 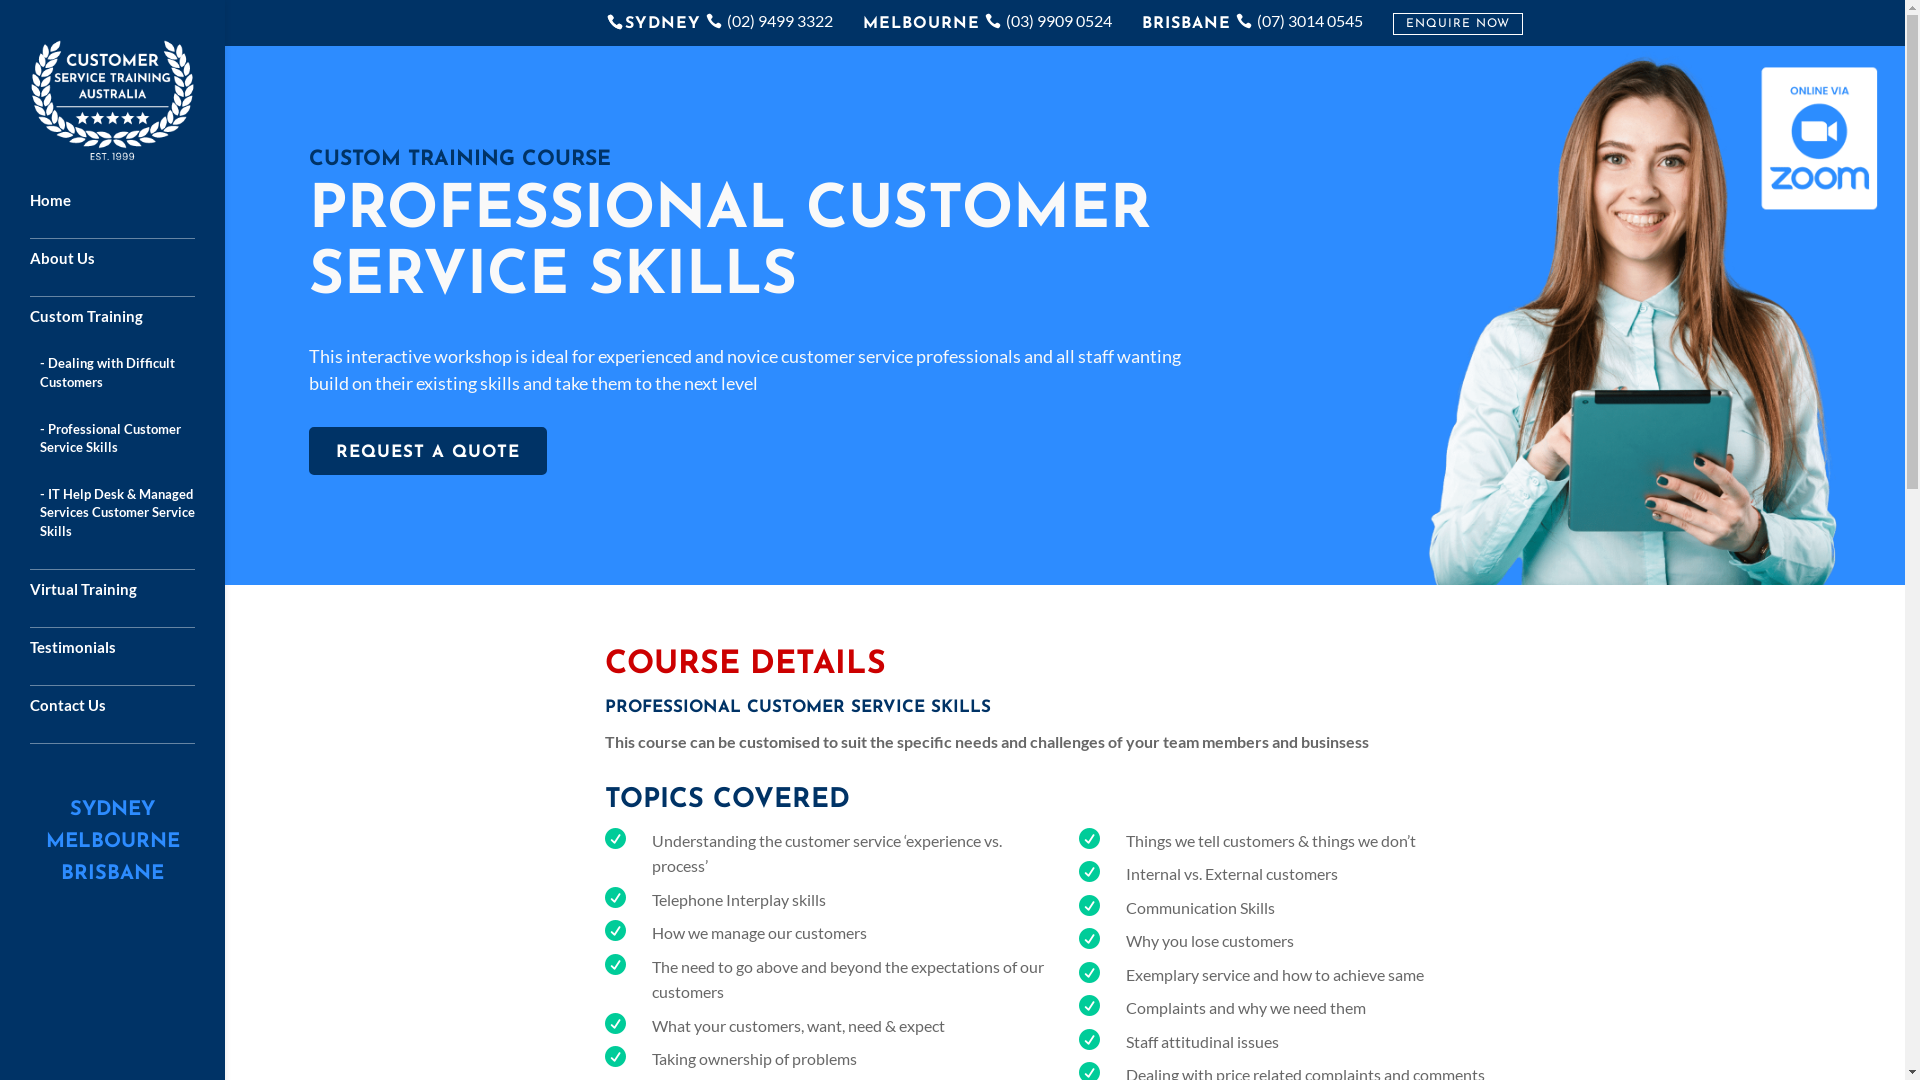 What do you see at coordinates (138, 448) in the screenshot?
I see `Professional Customer Service Skills` at bounding box center [138, 448].